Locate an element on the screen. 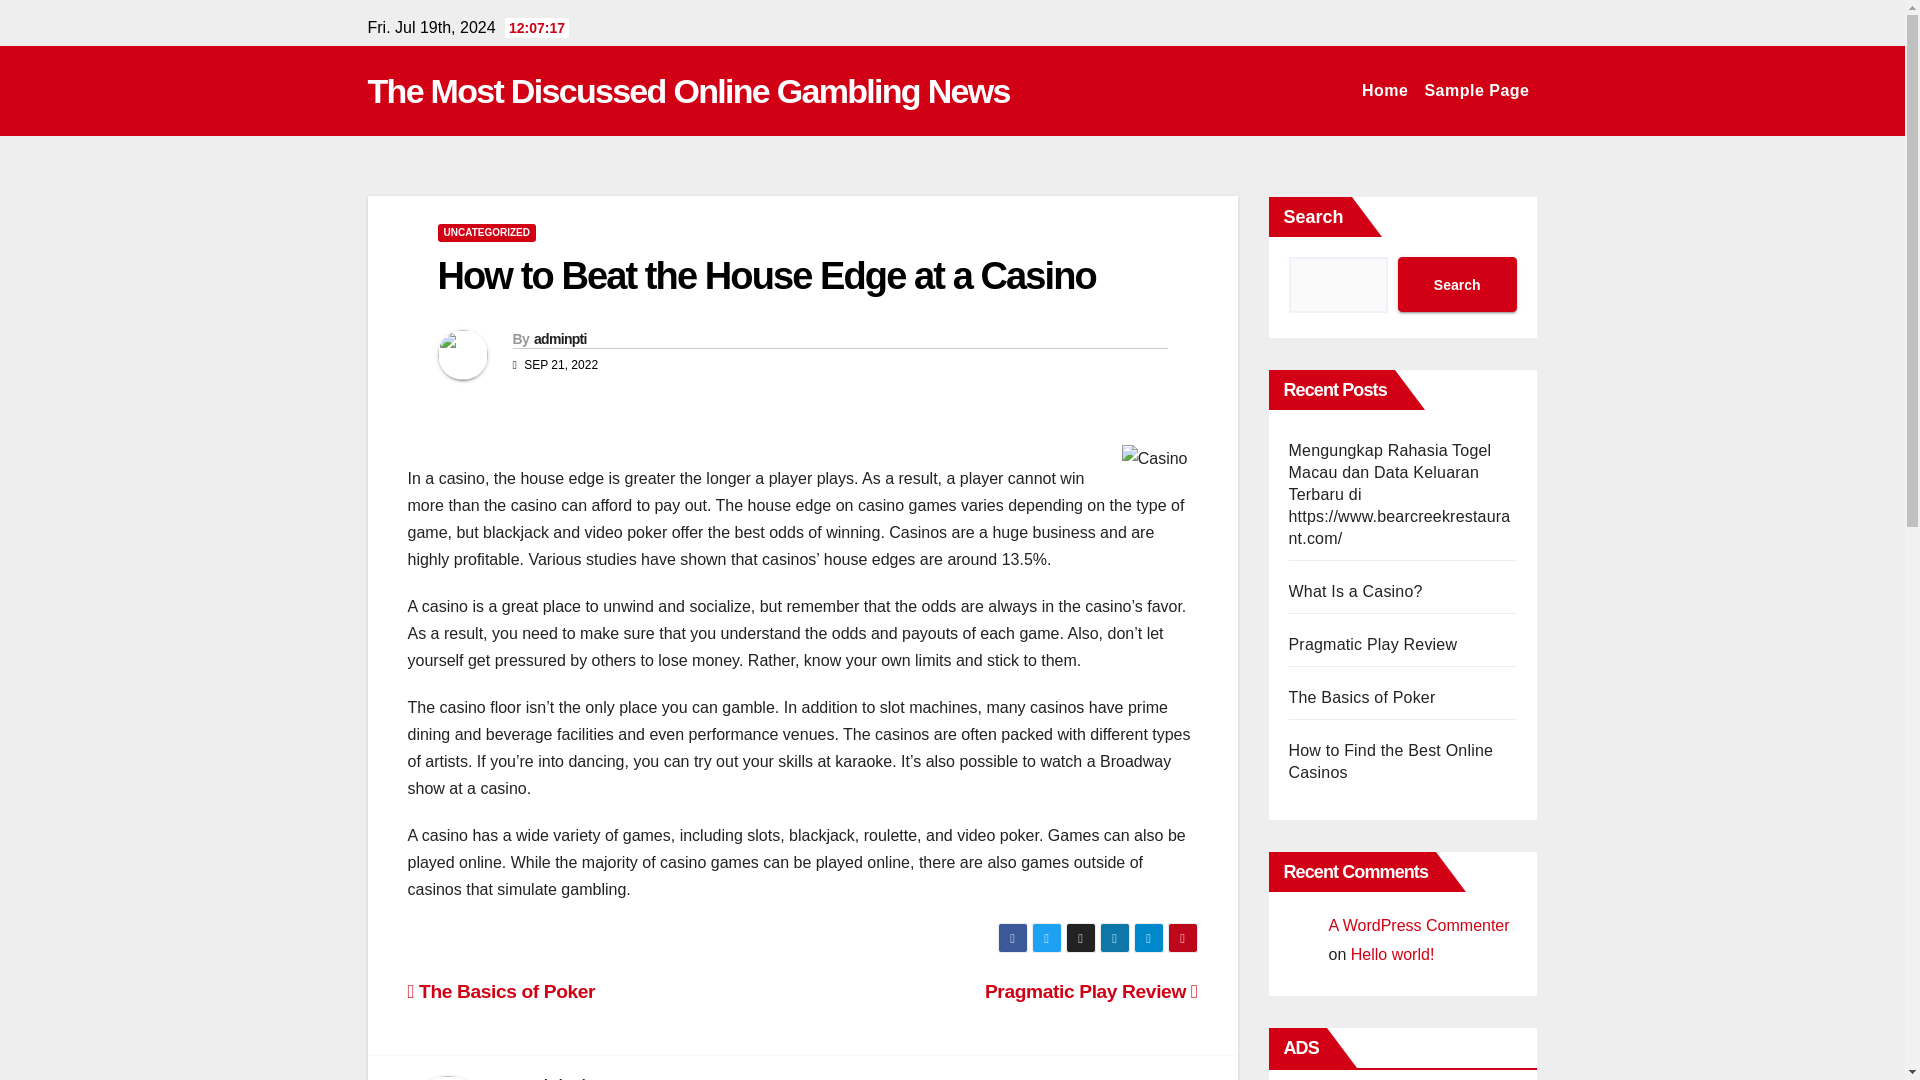 This screenshot has height=1080, width=1920. adminpti is located at coordinates (558, 1078).